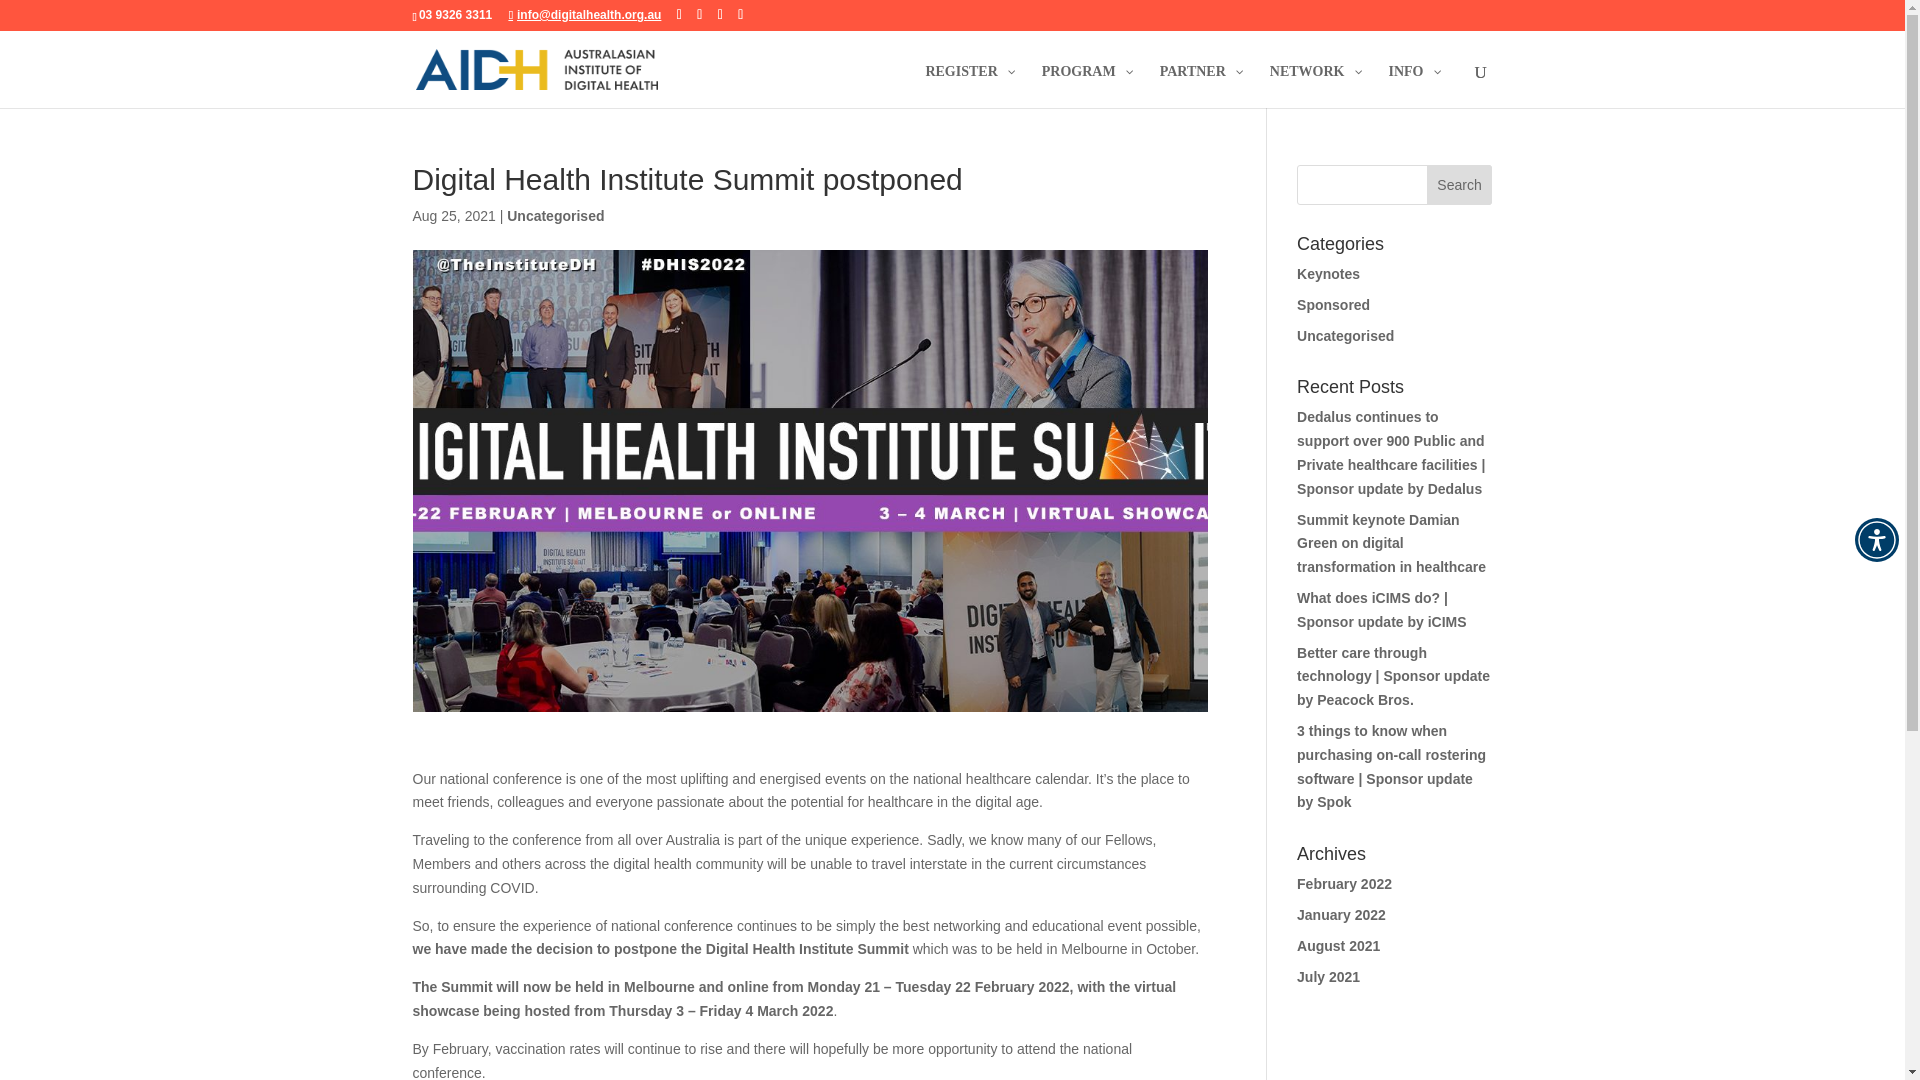 Image resolution: width=1920 pixels, height=1080 pixels. Describe the element at coordinates (1876, 540) in the screenshot. I see `Accessibility Menu` at that location.